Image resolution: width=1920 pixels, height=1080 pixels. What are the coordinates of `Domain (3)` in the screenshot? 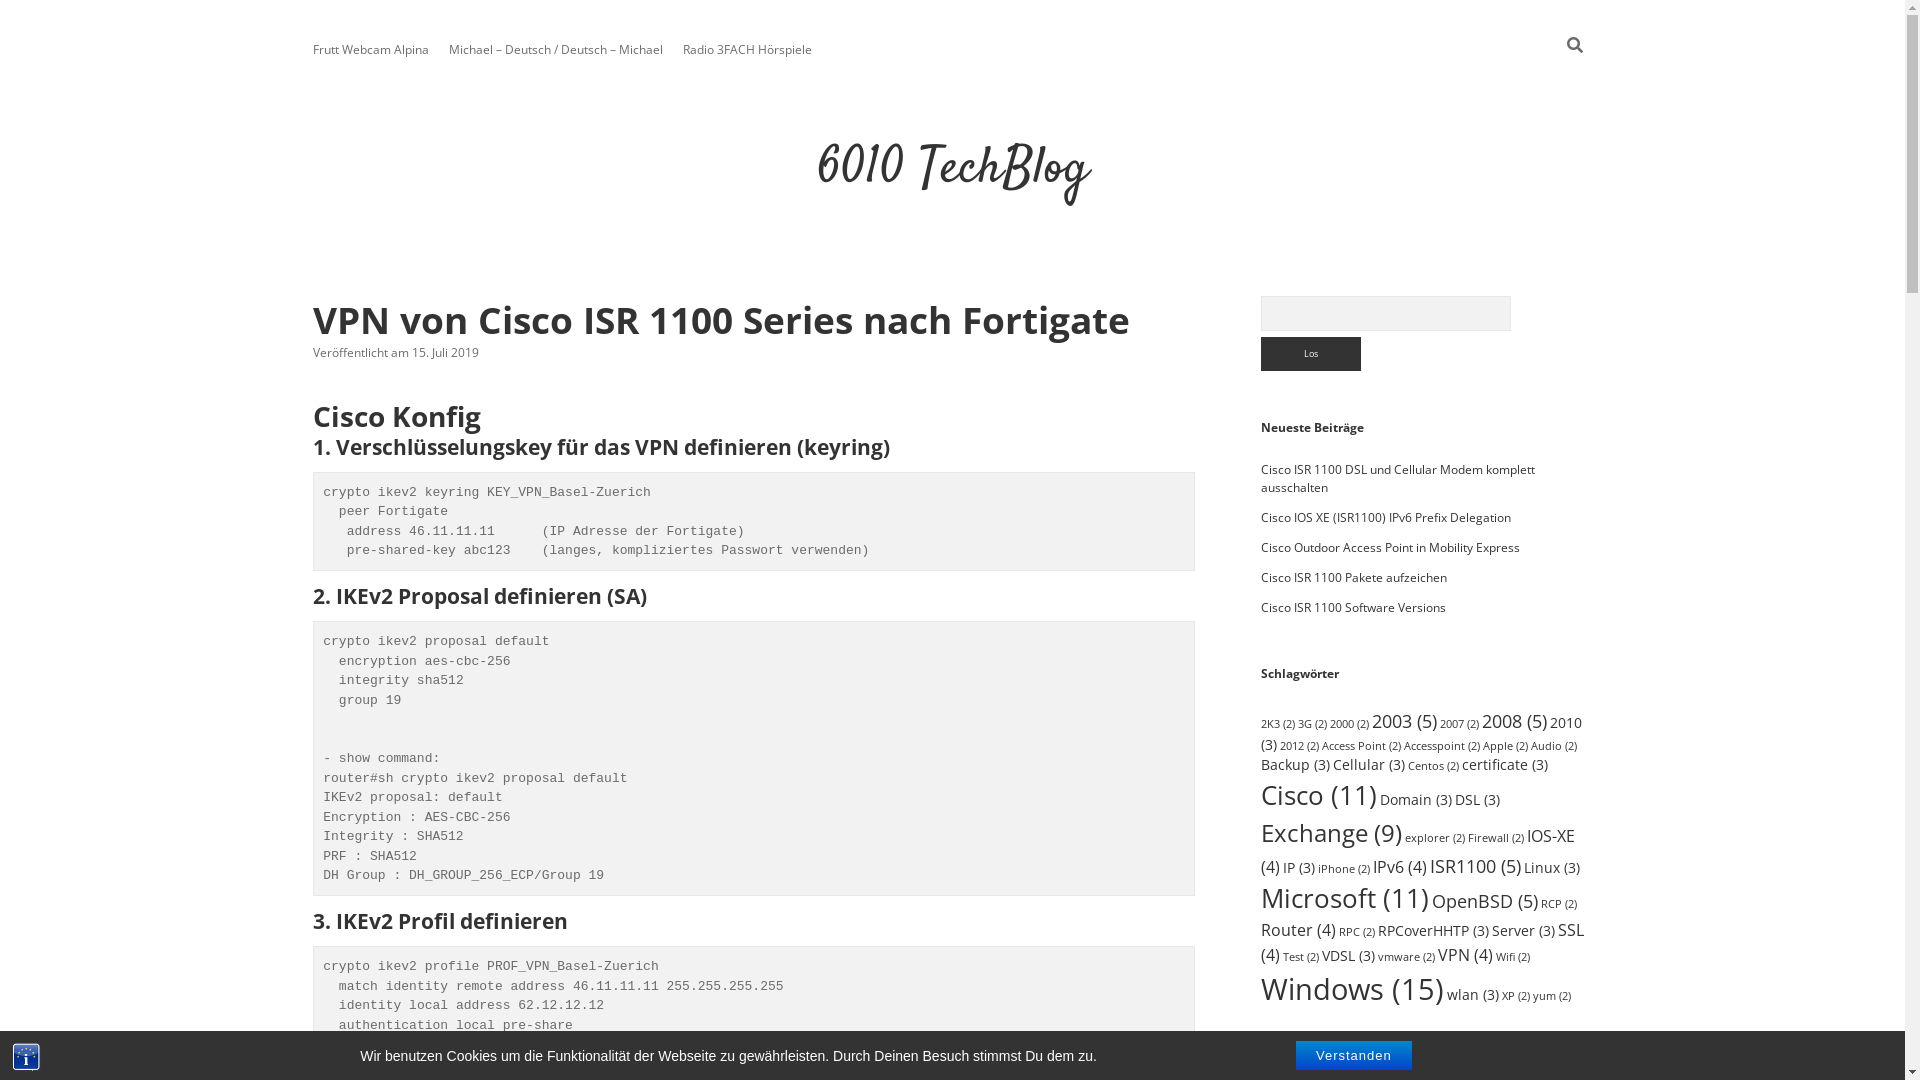 It's located at (1416, 800).